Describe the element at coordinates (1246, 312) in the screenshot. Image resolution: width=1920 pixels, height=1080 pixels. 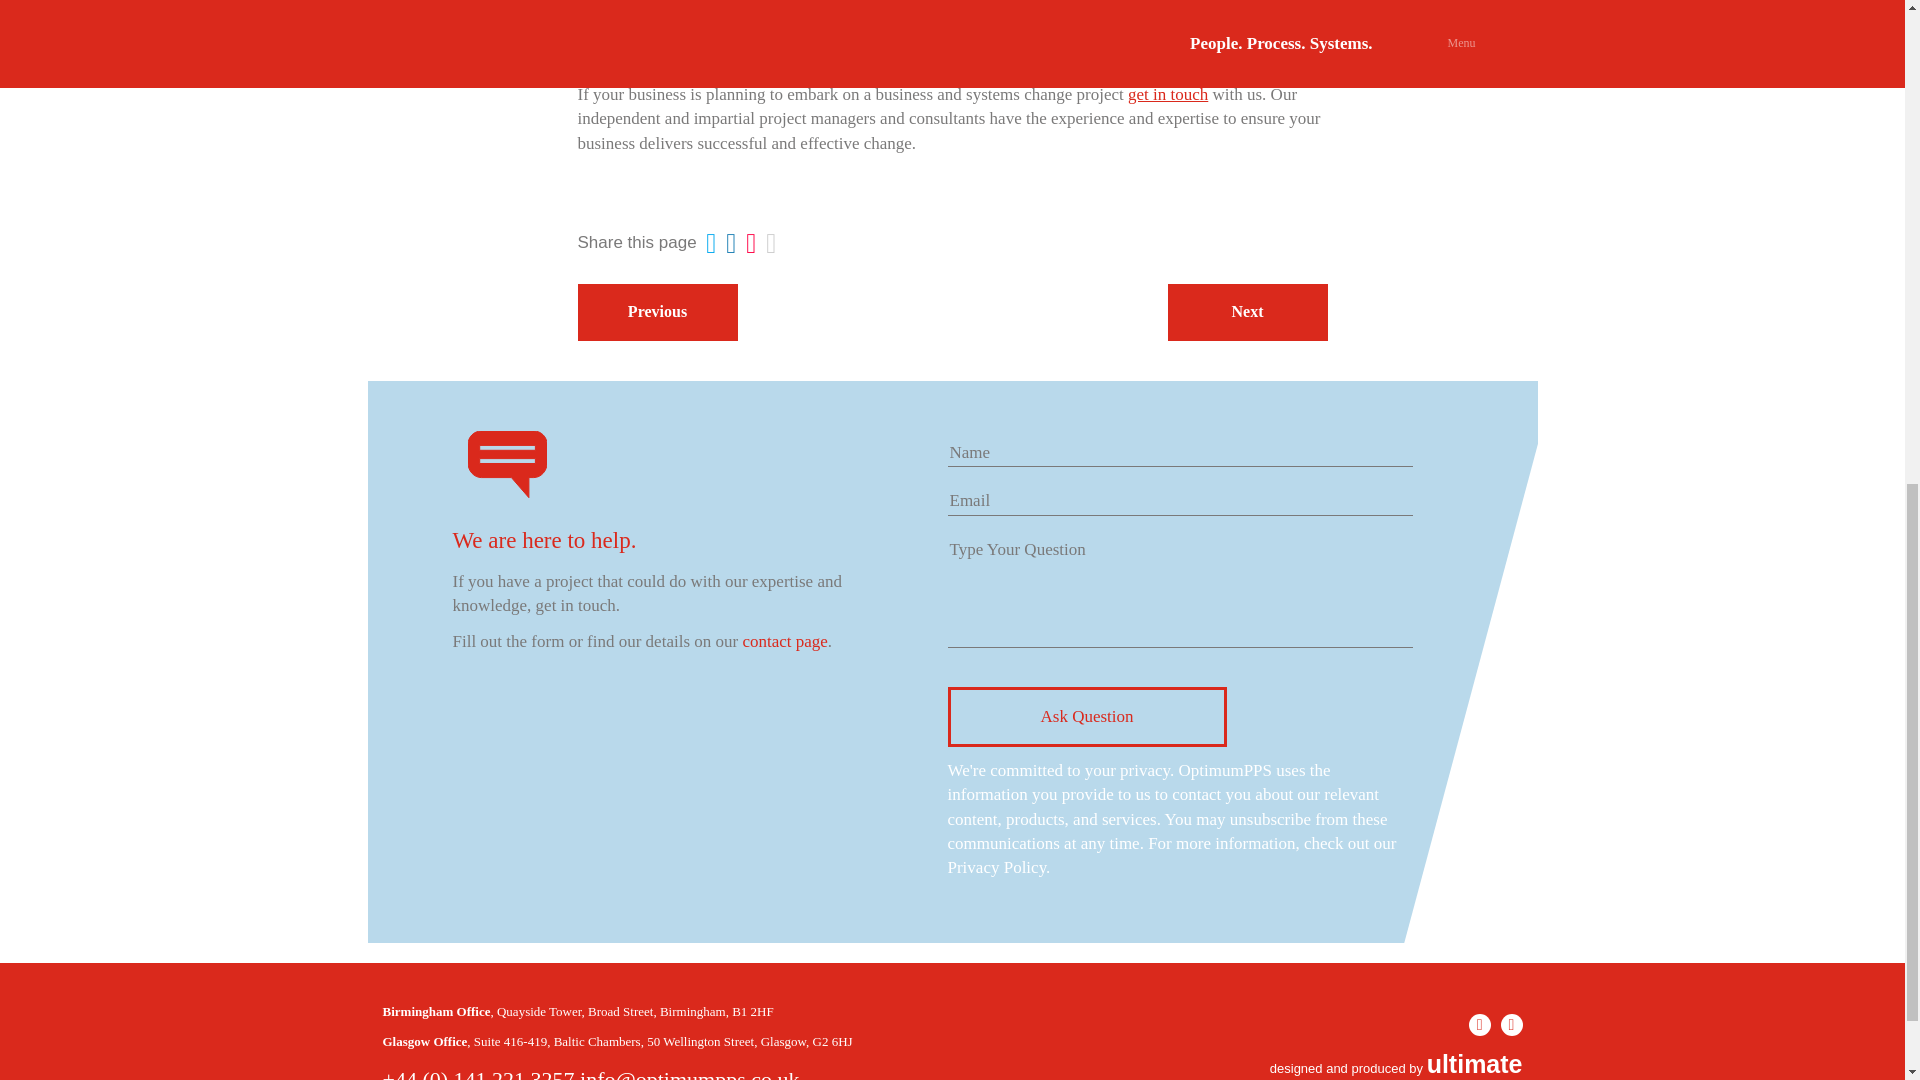
I see `Next` at that location.